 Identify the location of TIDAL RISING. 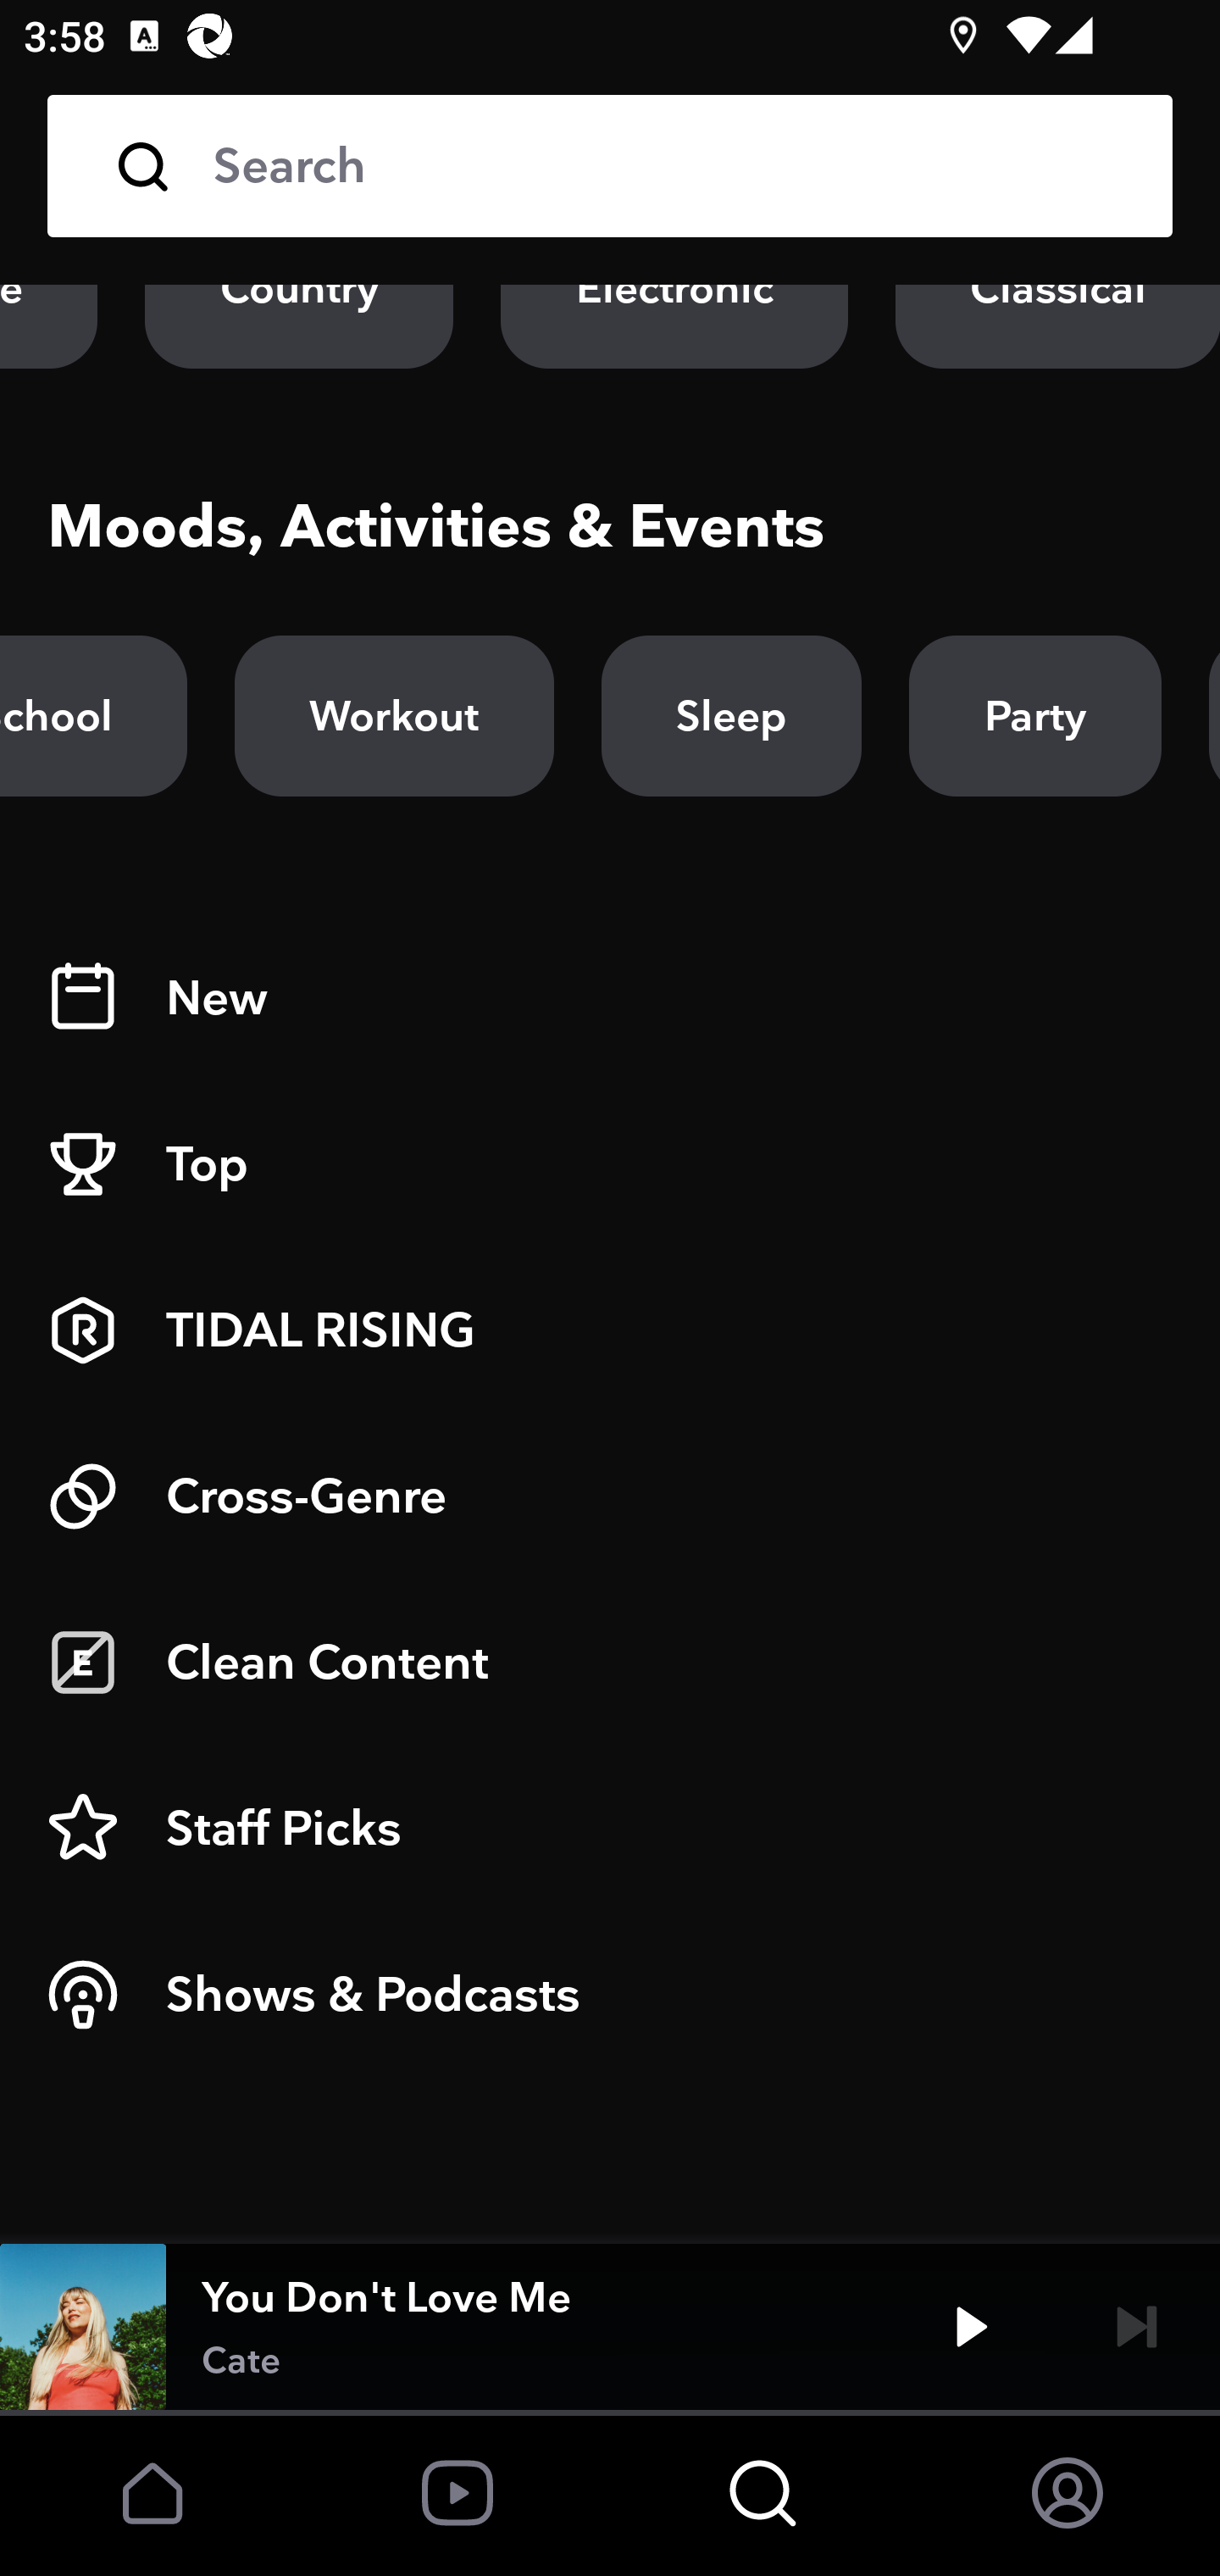
(610, 1330).